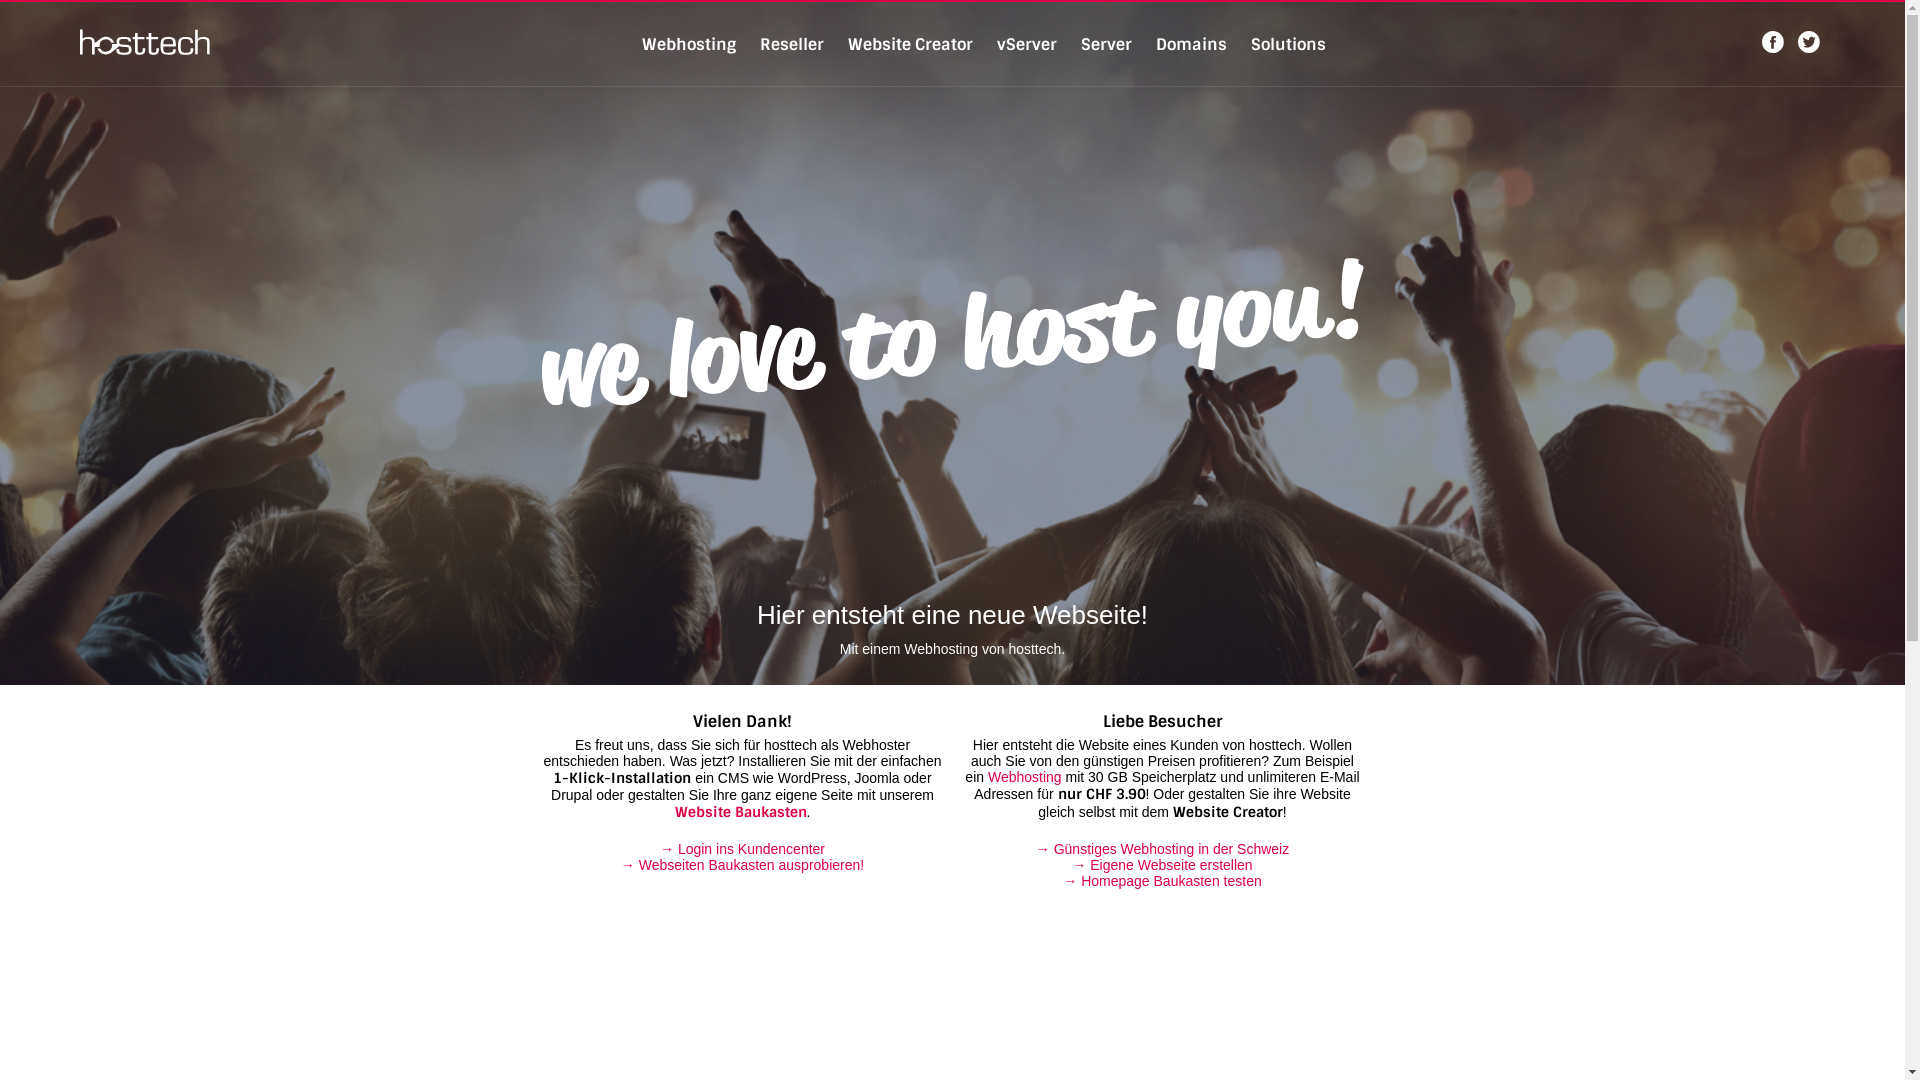 The width and height of the screenshot is (1920, 1080). I want to click on Webhosting, so click(689, 44).